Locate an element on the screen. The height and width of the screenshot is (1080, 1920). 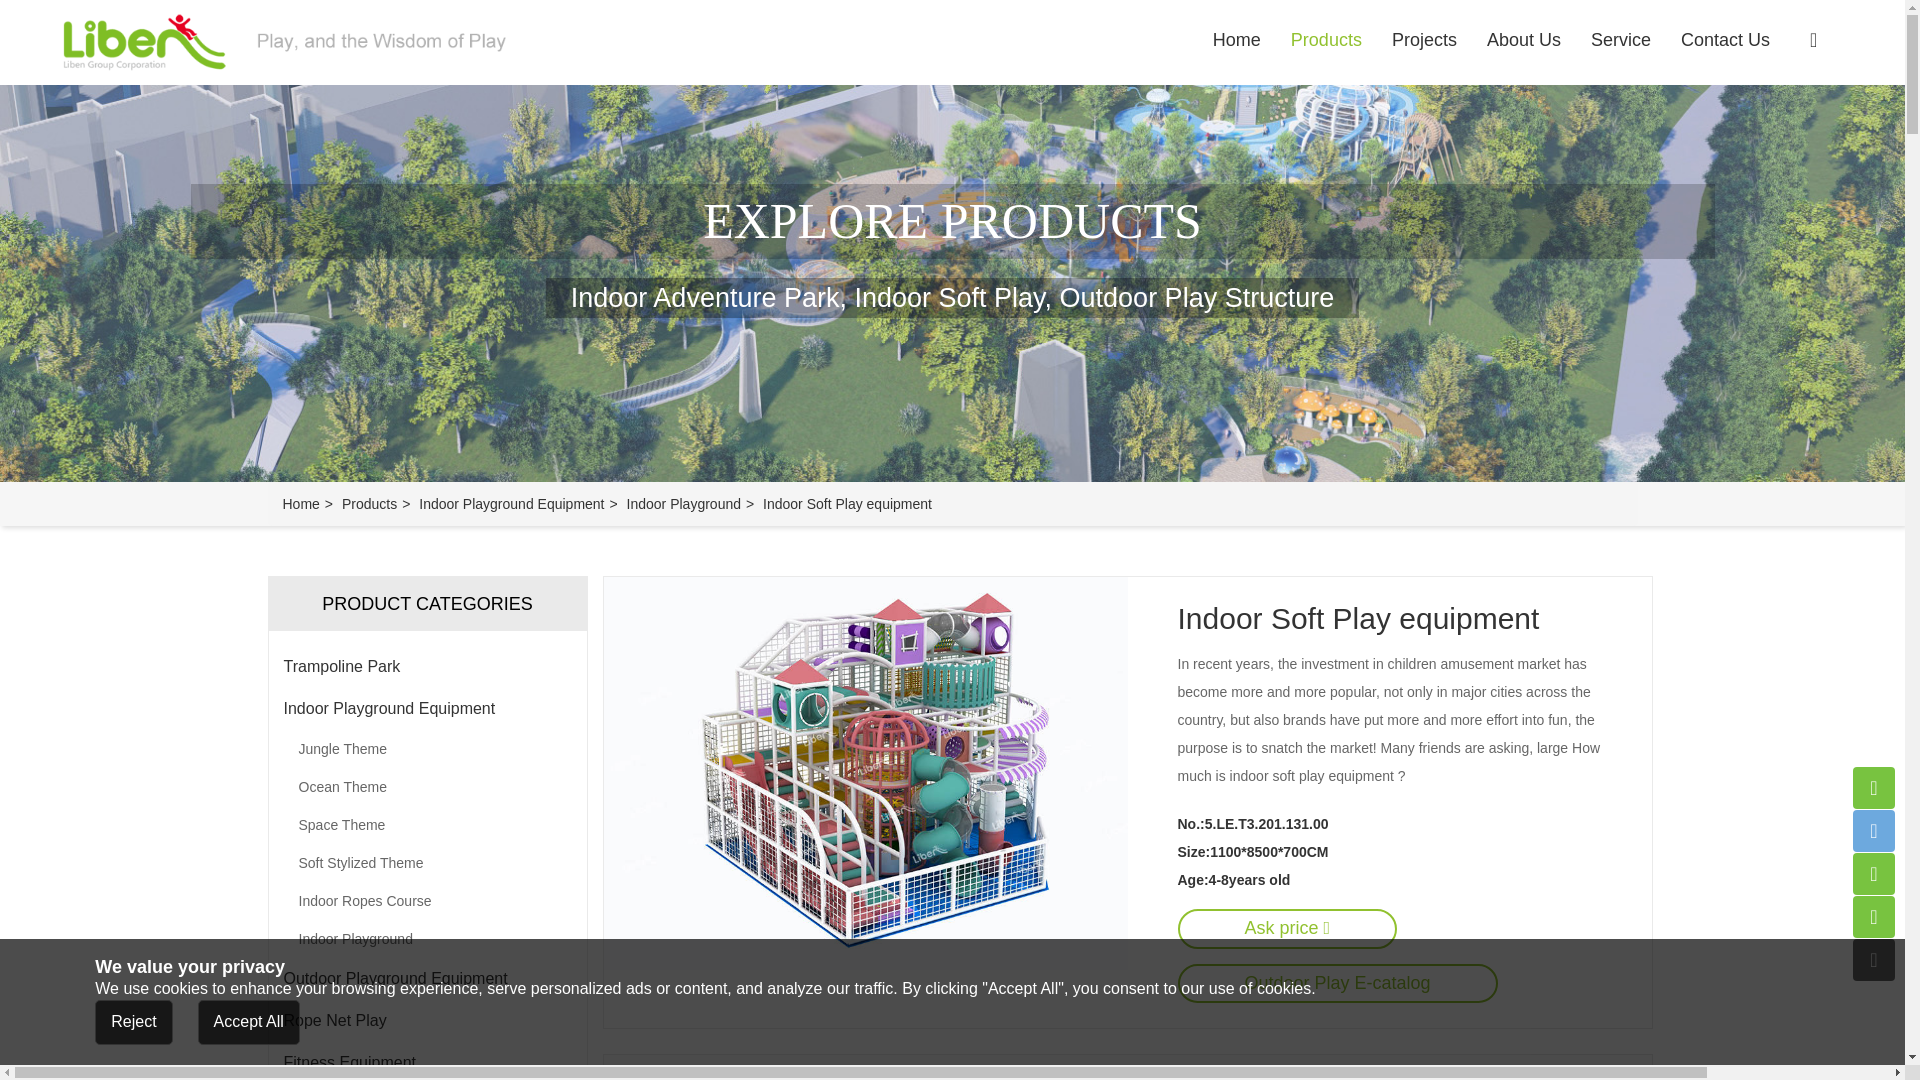
Indoor Playground Equipment is located at coordinates (428, 708).